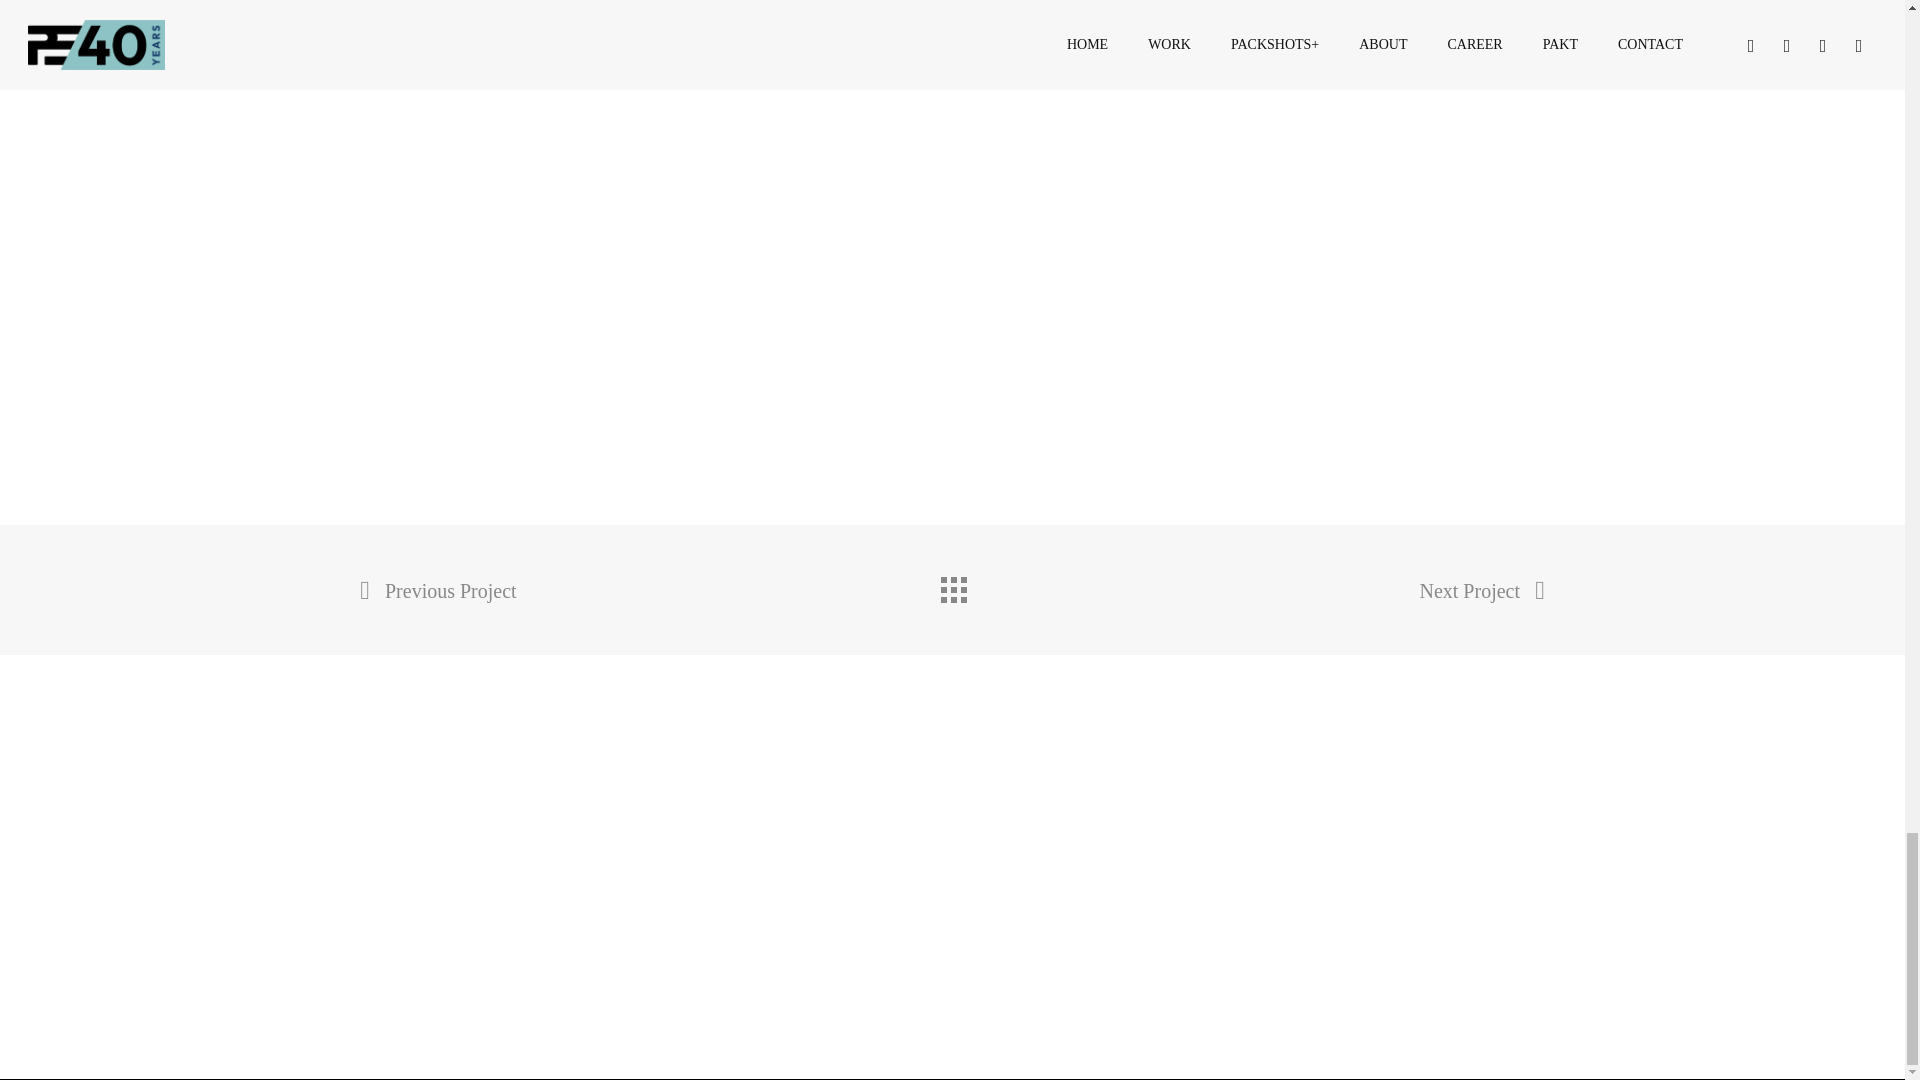  I want to click on Cookie policy, so click(566, 1048).